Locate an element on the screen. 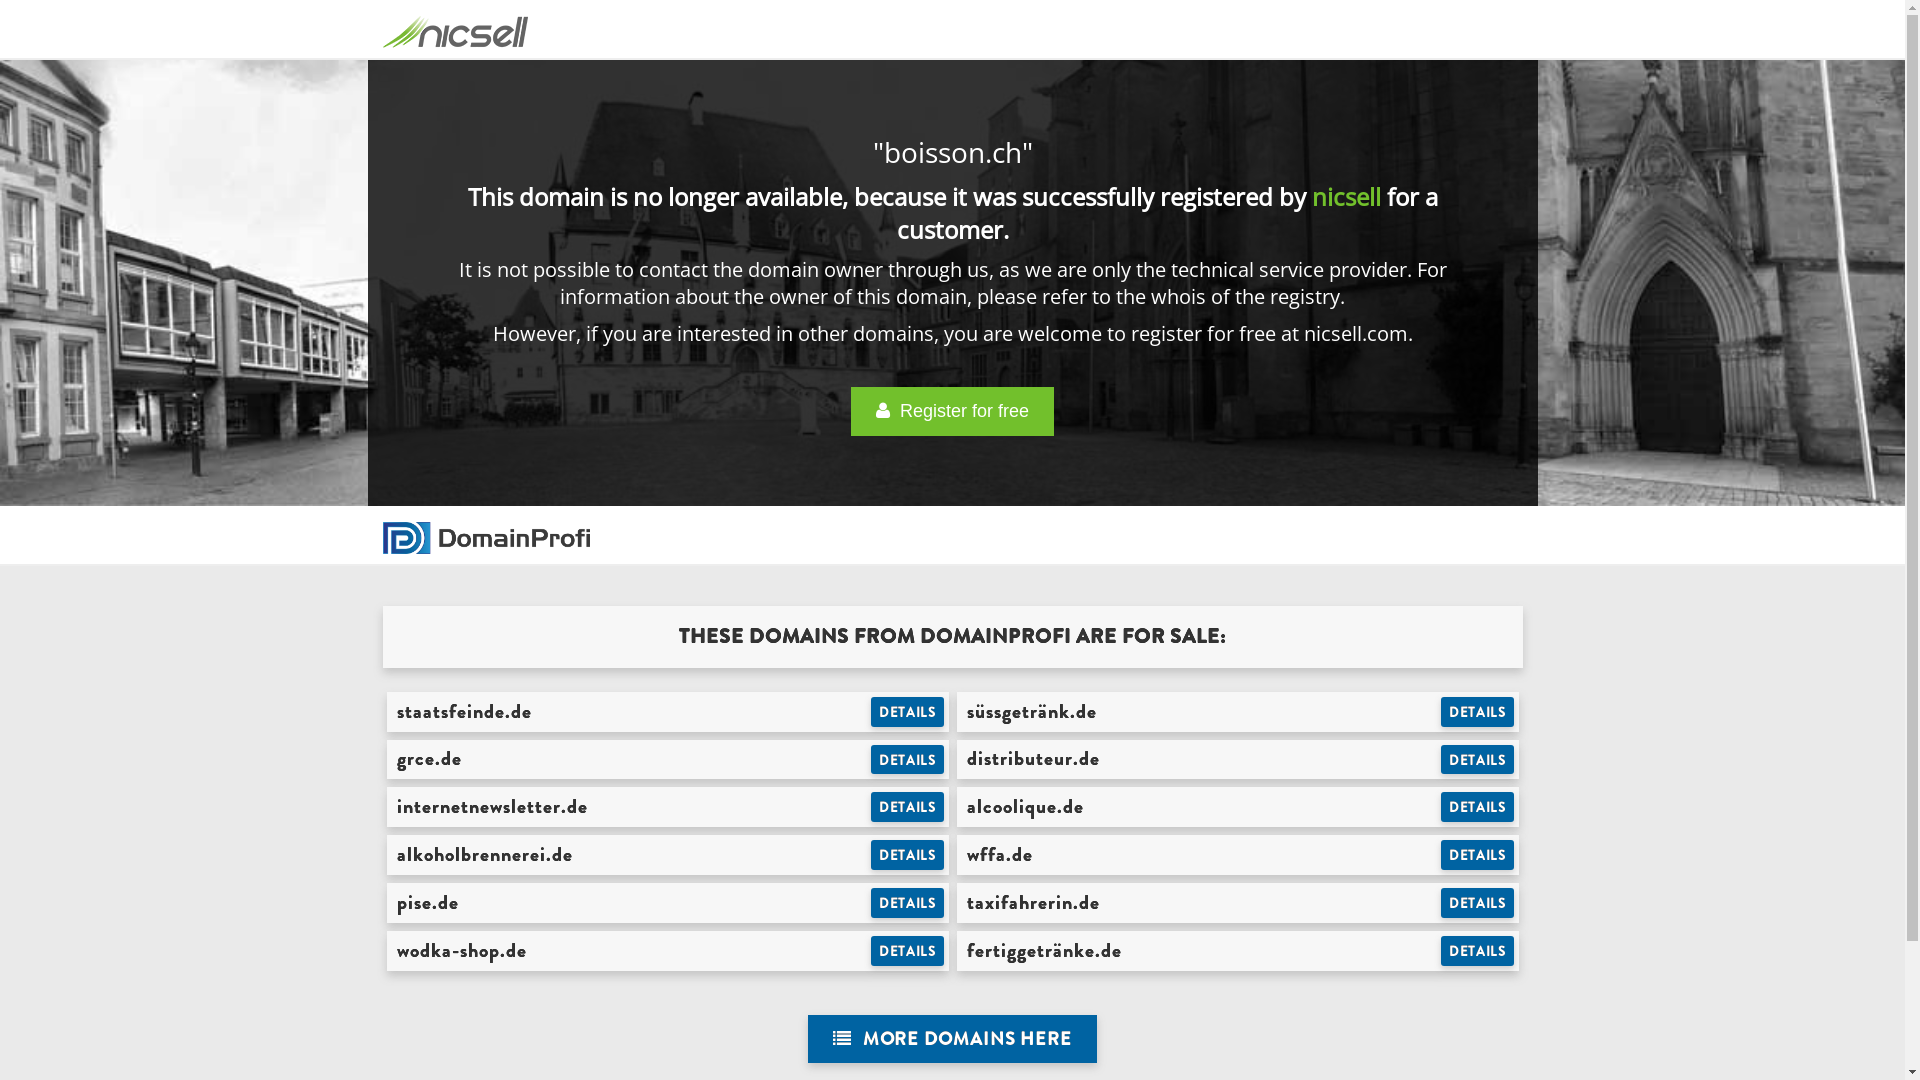  DETAILS is located at coordinates (908, 807).